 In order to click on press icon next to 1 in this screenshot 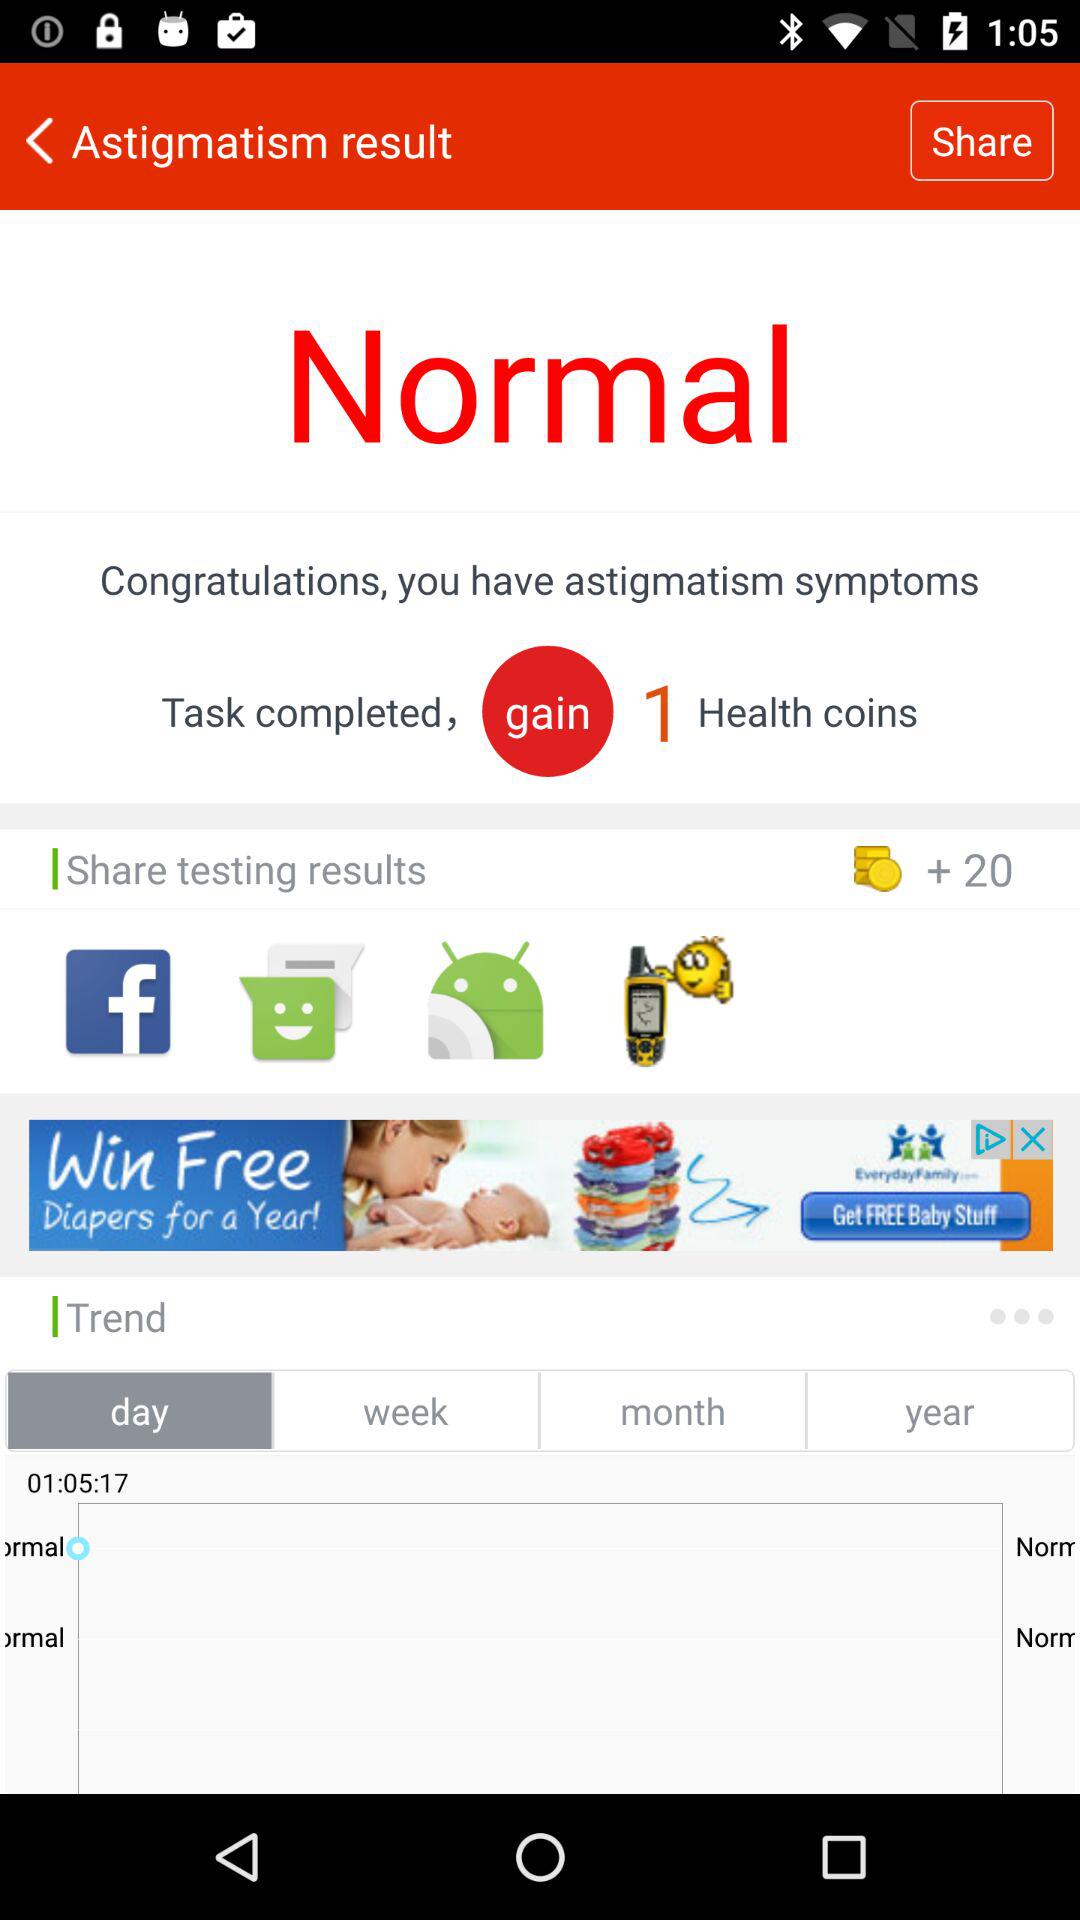, I will do `click(548, 710)`.